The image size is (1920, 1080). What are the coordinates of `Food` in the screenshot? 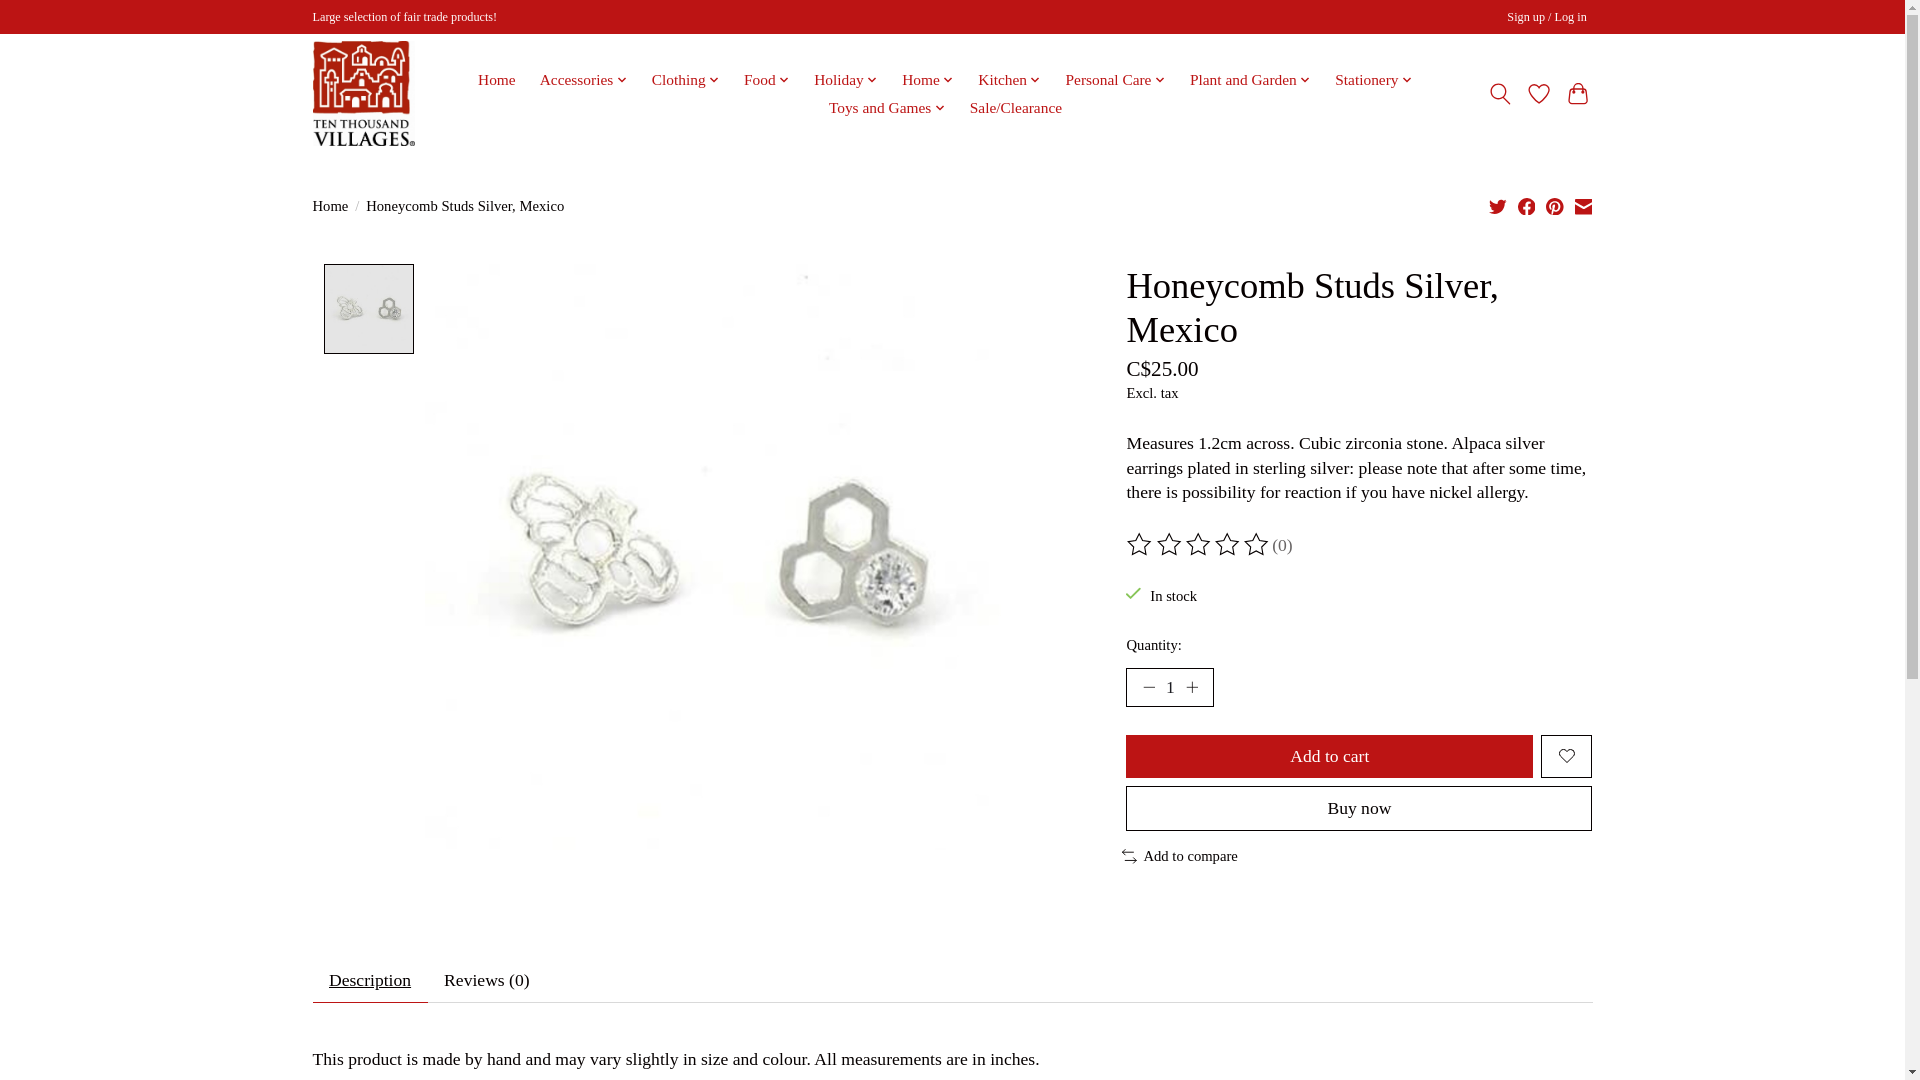 It's located at (768, 79).